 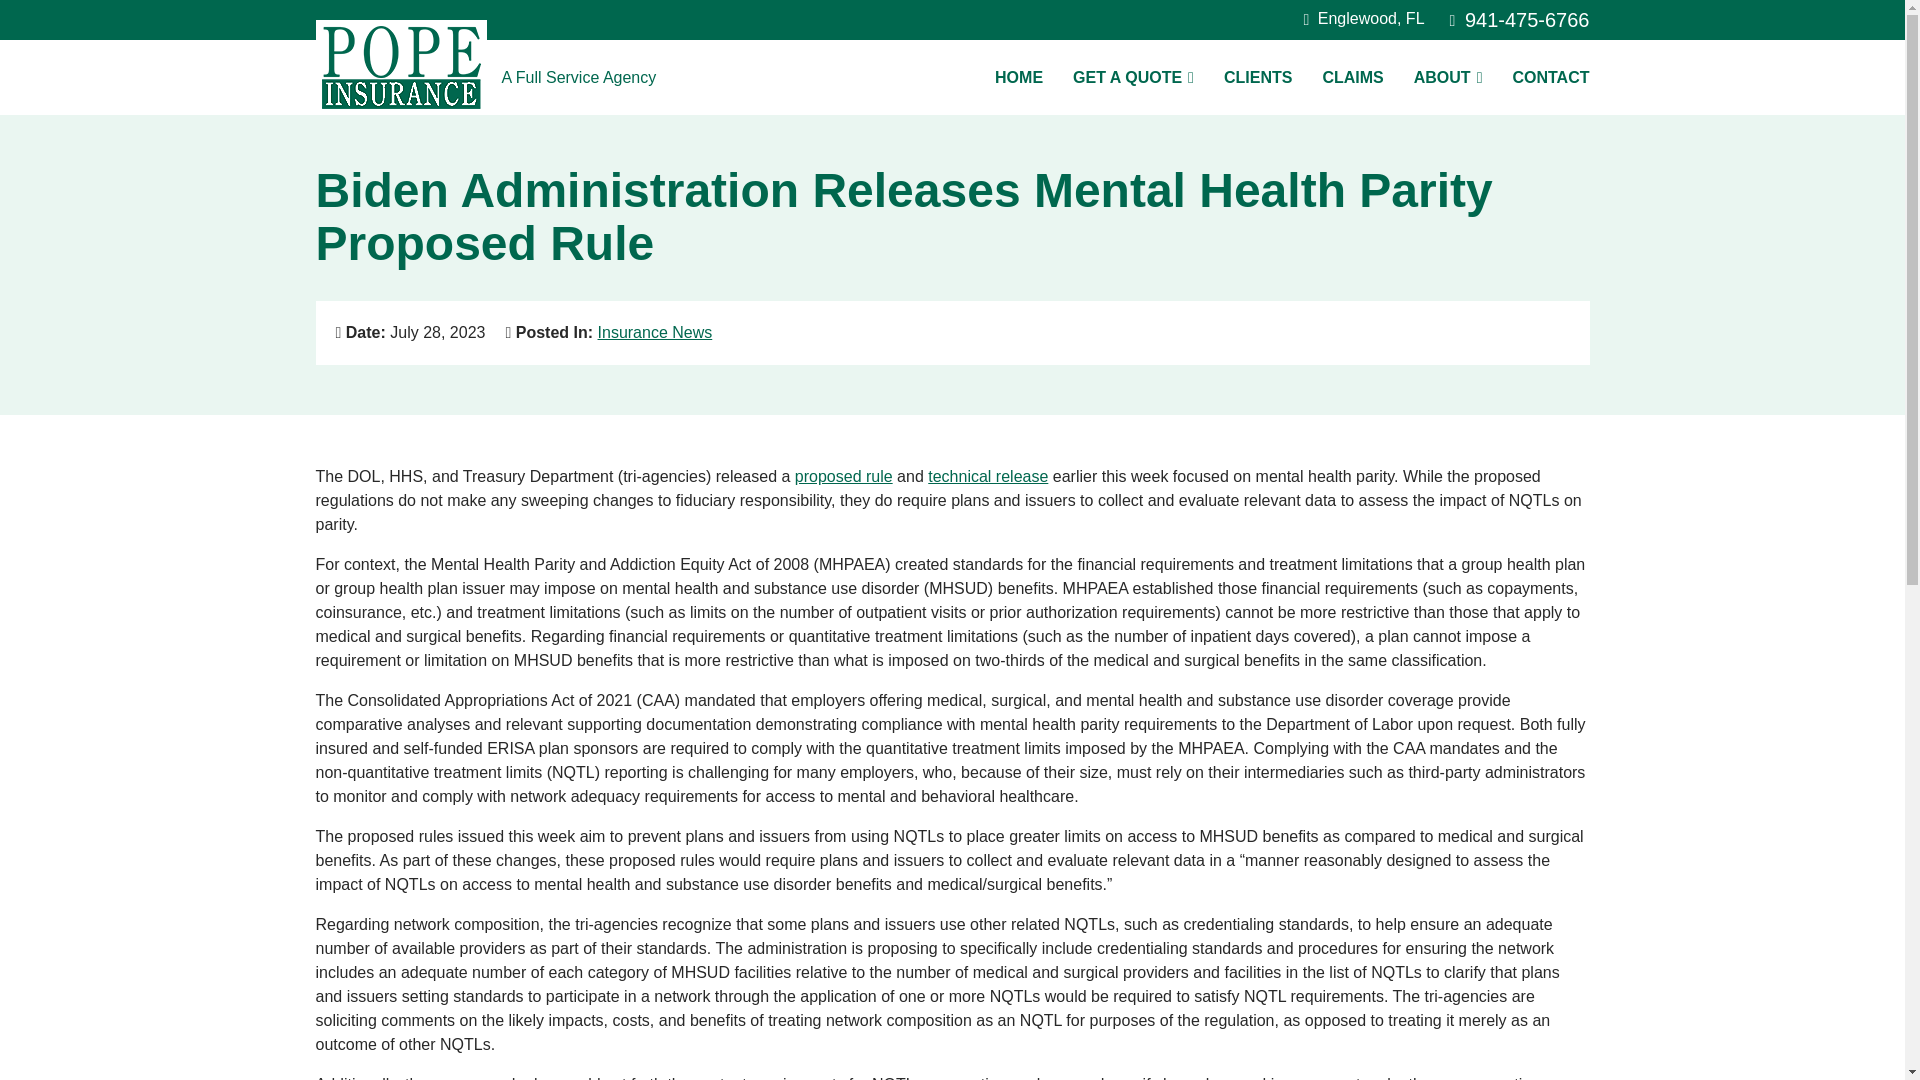 I want to click on proposed rule, so click(x=1519, y=20).